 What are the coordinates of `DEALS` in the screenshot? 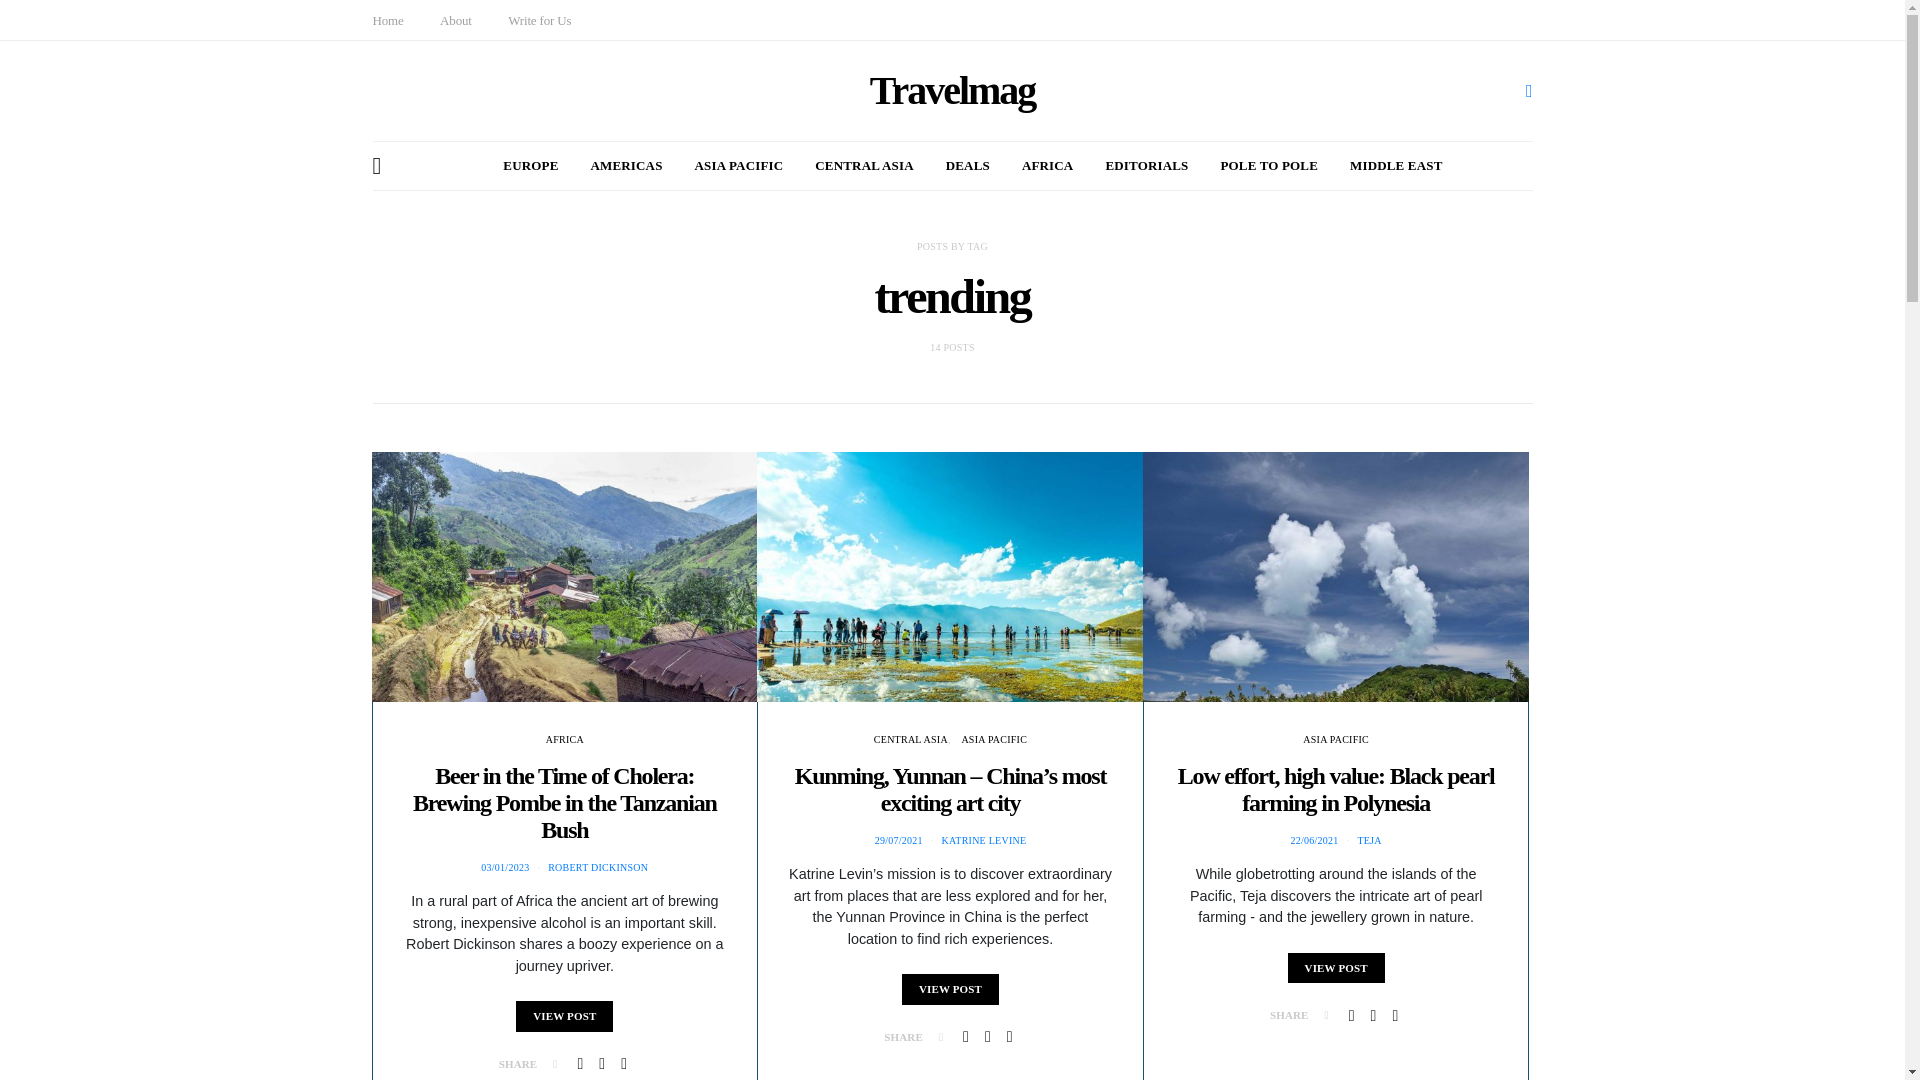 It's located at (968, 166).